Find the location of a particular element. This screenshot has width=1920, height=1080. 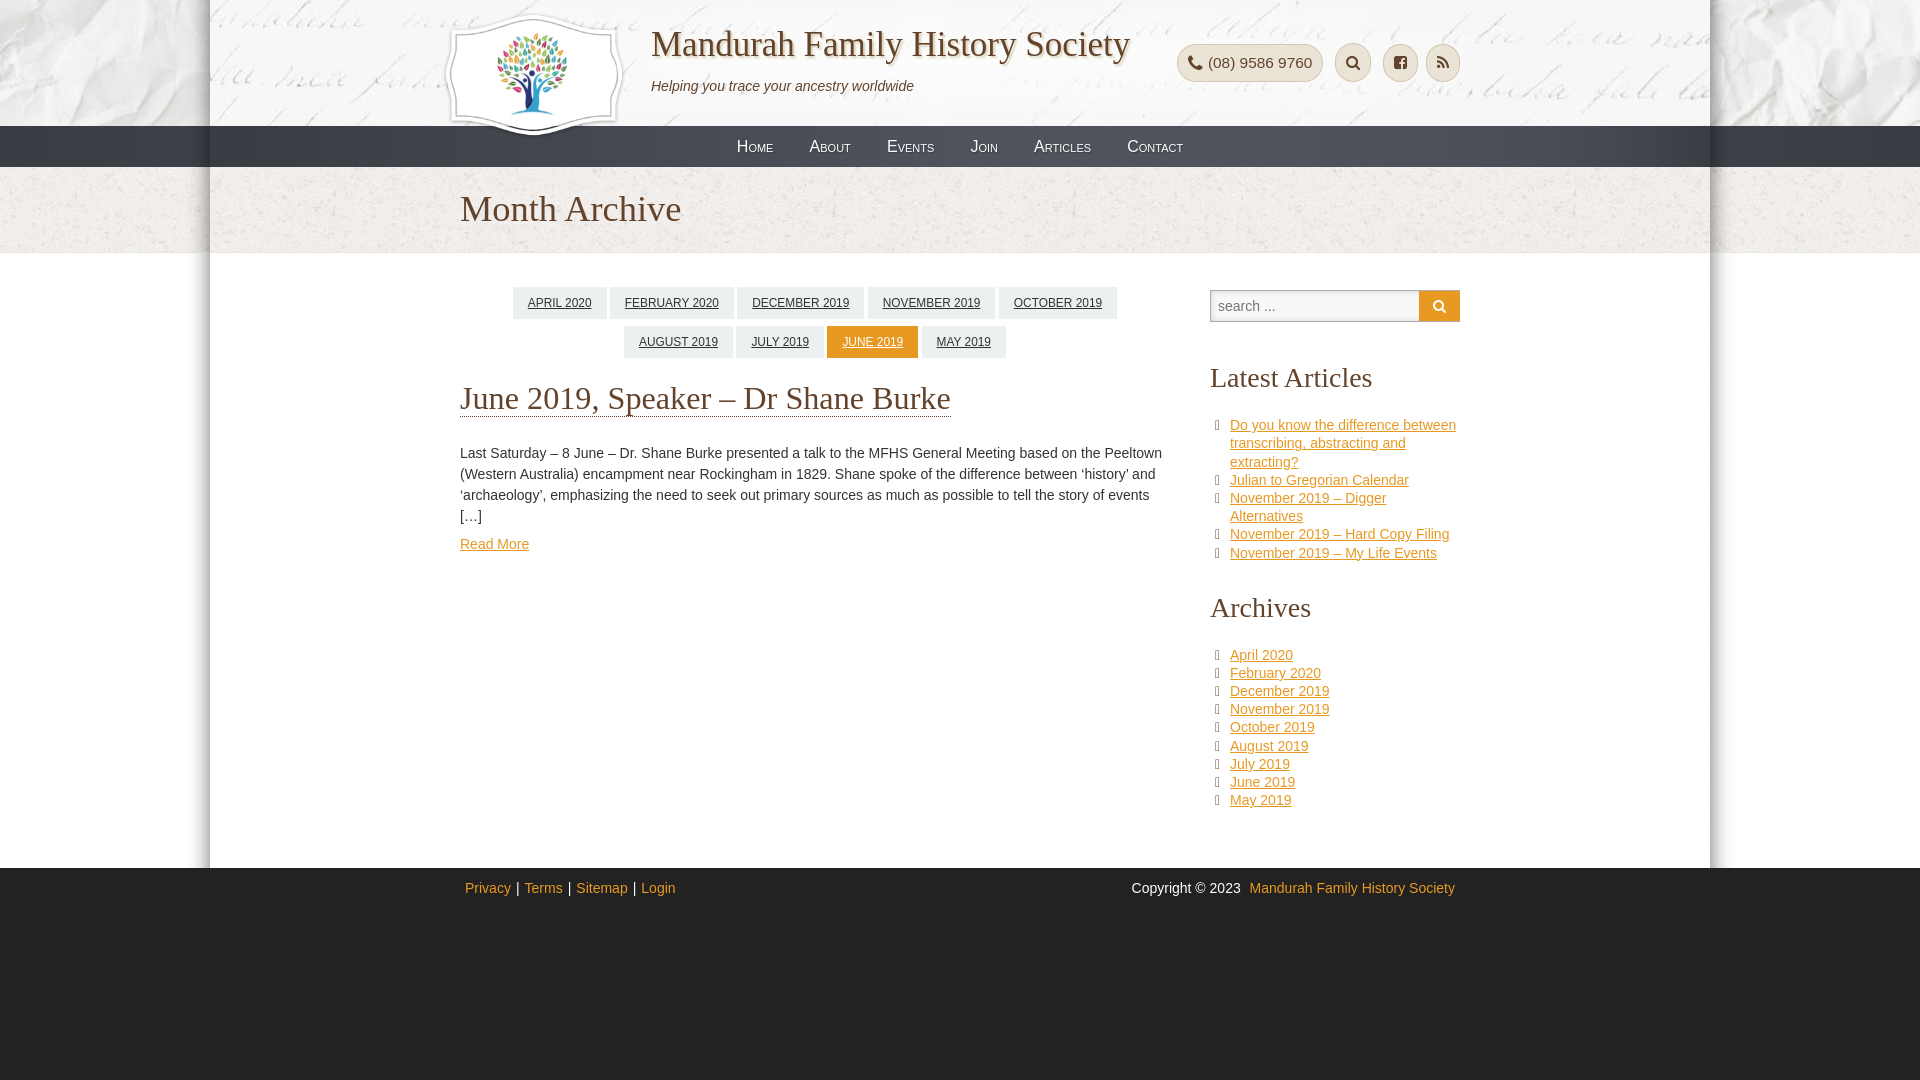

Mandurah Family History Society is located at coordinates (898, 44).